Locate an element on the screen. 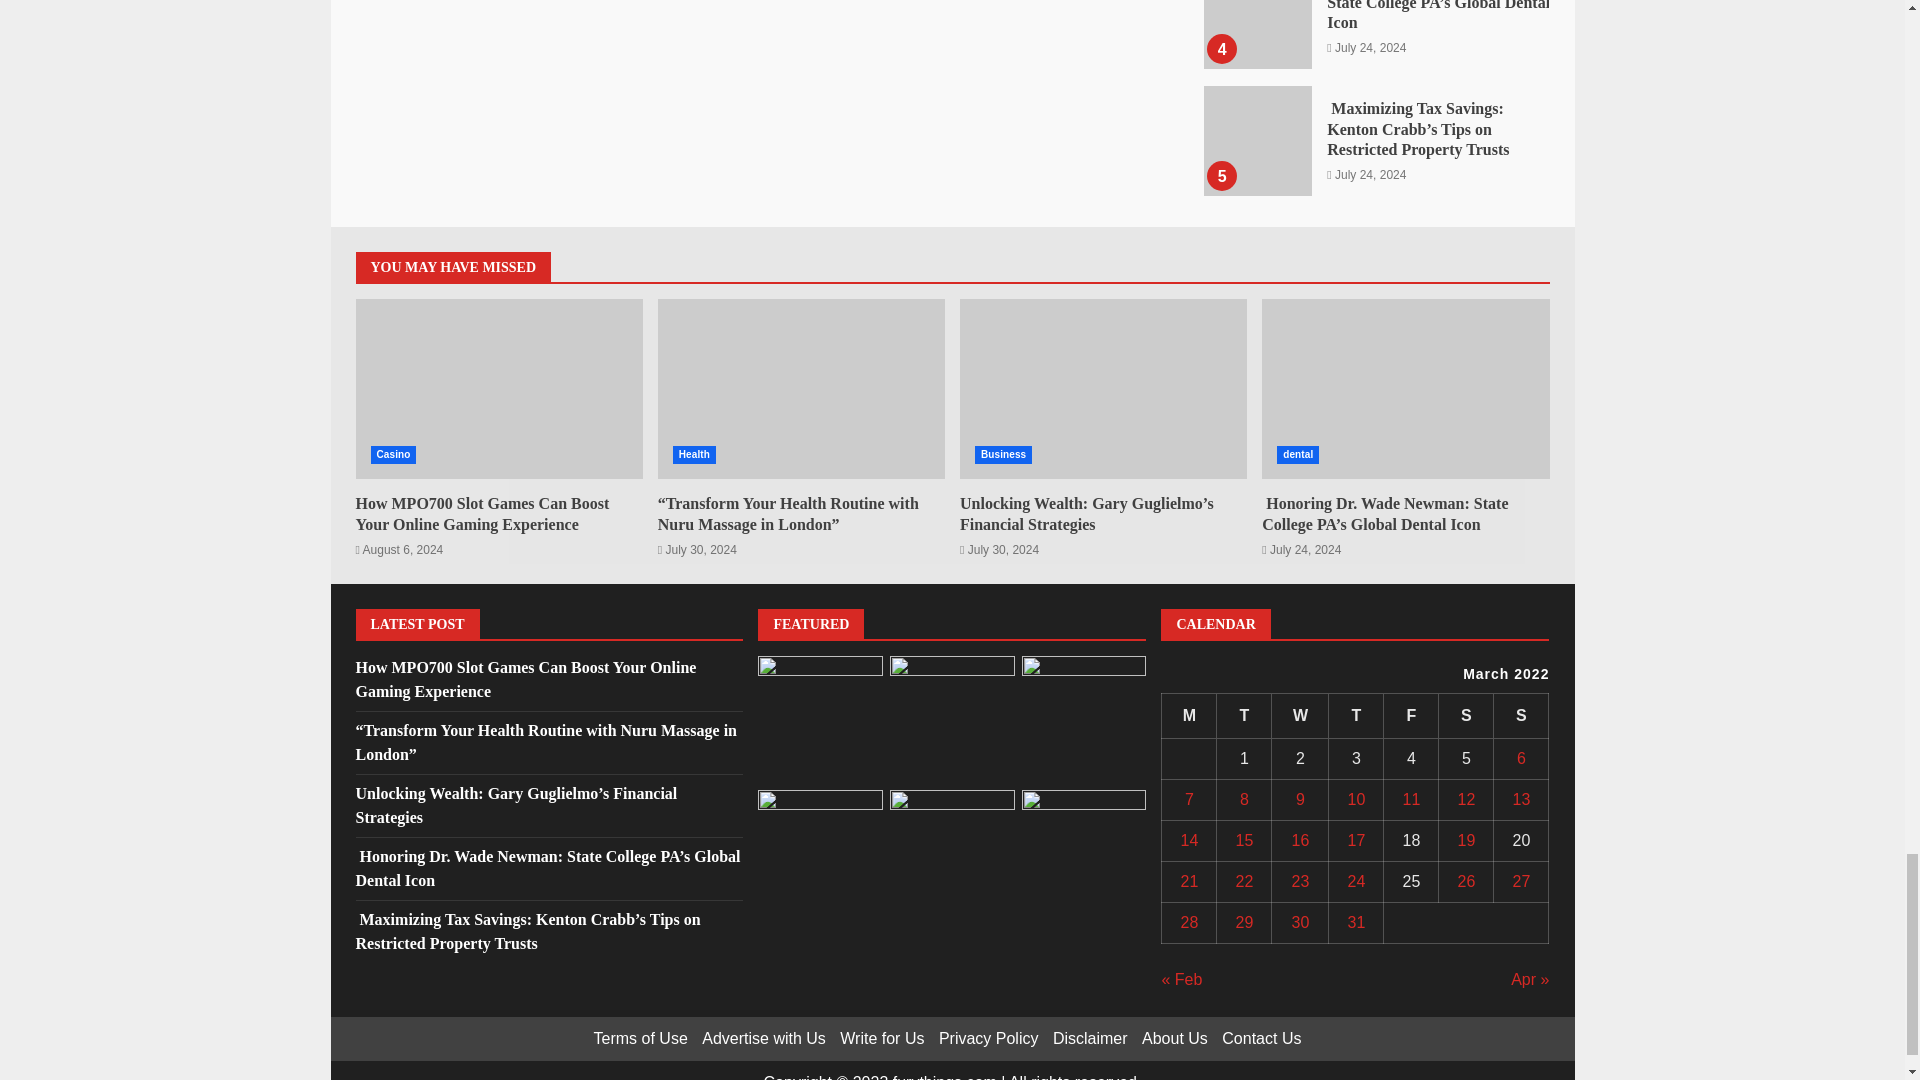 This screenshot has height=1080, width=1920. Thursday is located at coordinates (1356, 715).